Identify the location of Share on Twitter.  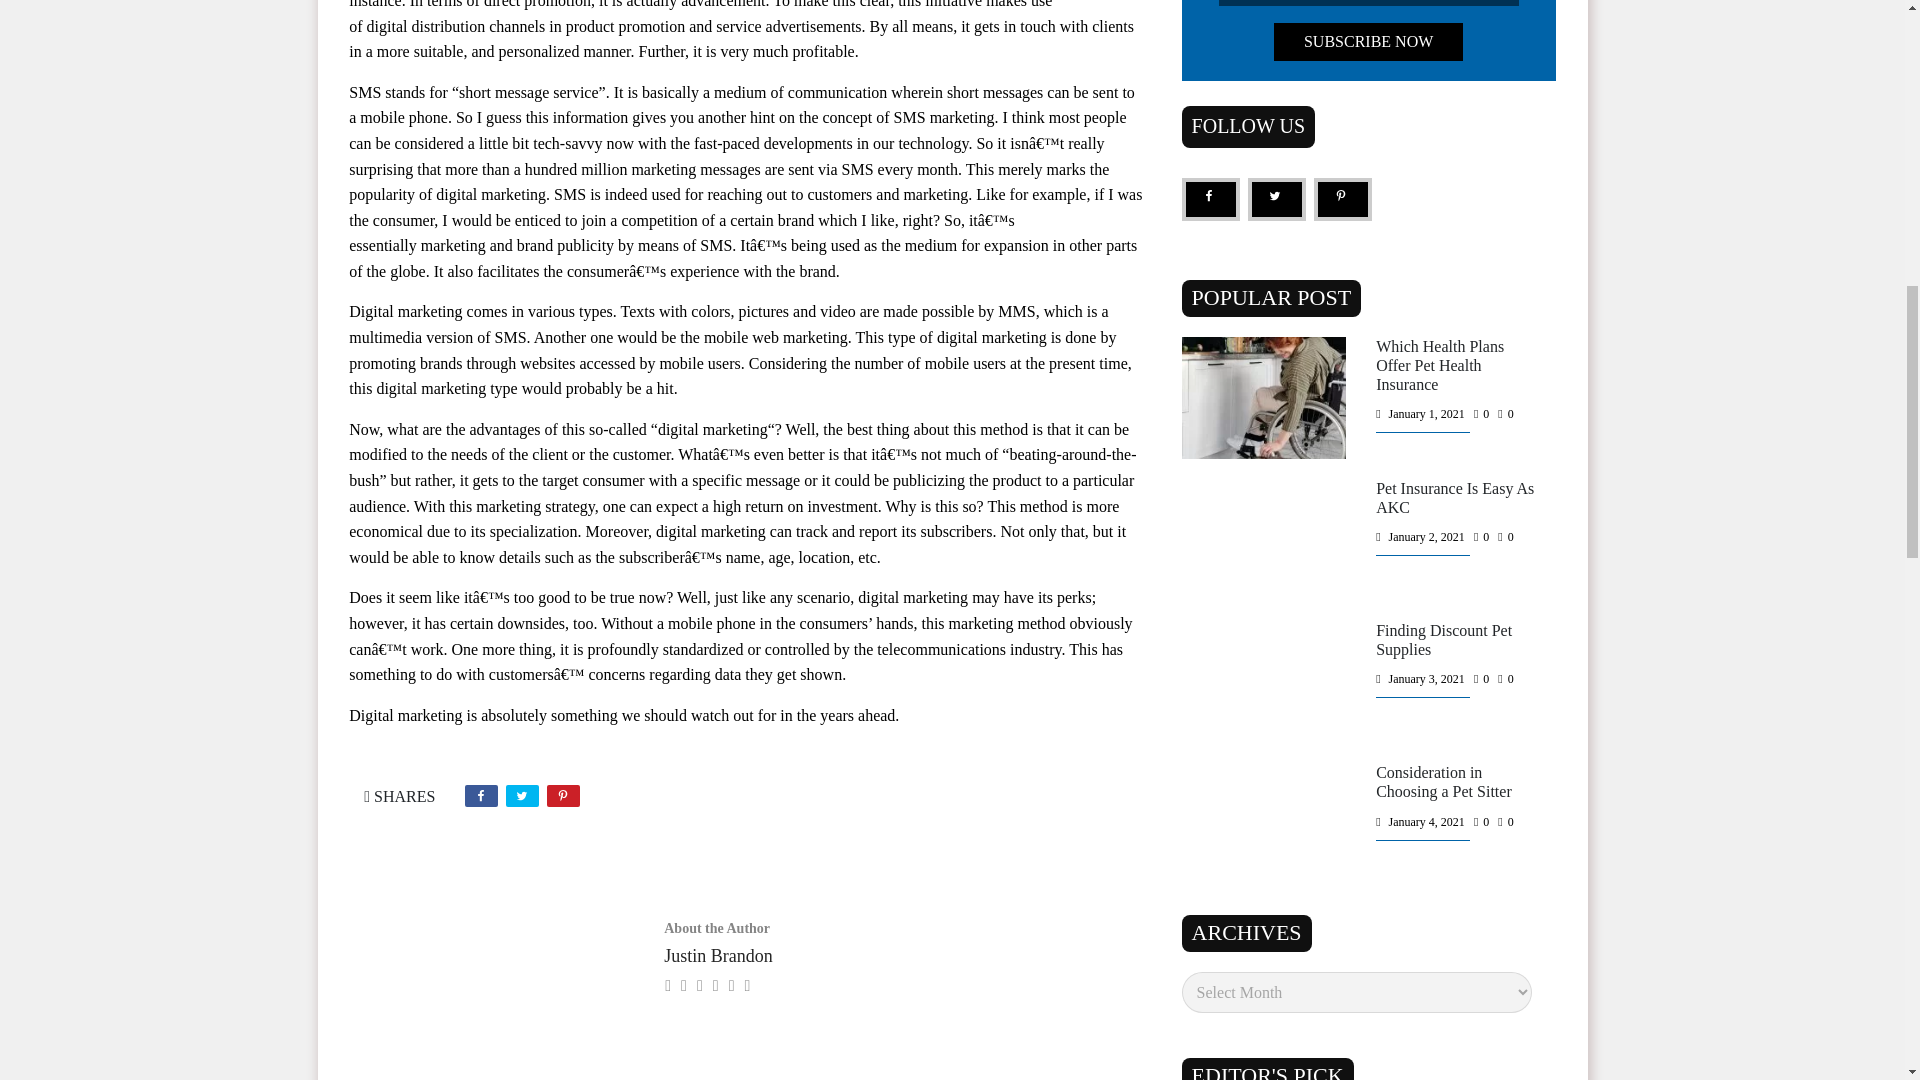
(1276, 200).